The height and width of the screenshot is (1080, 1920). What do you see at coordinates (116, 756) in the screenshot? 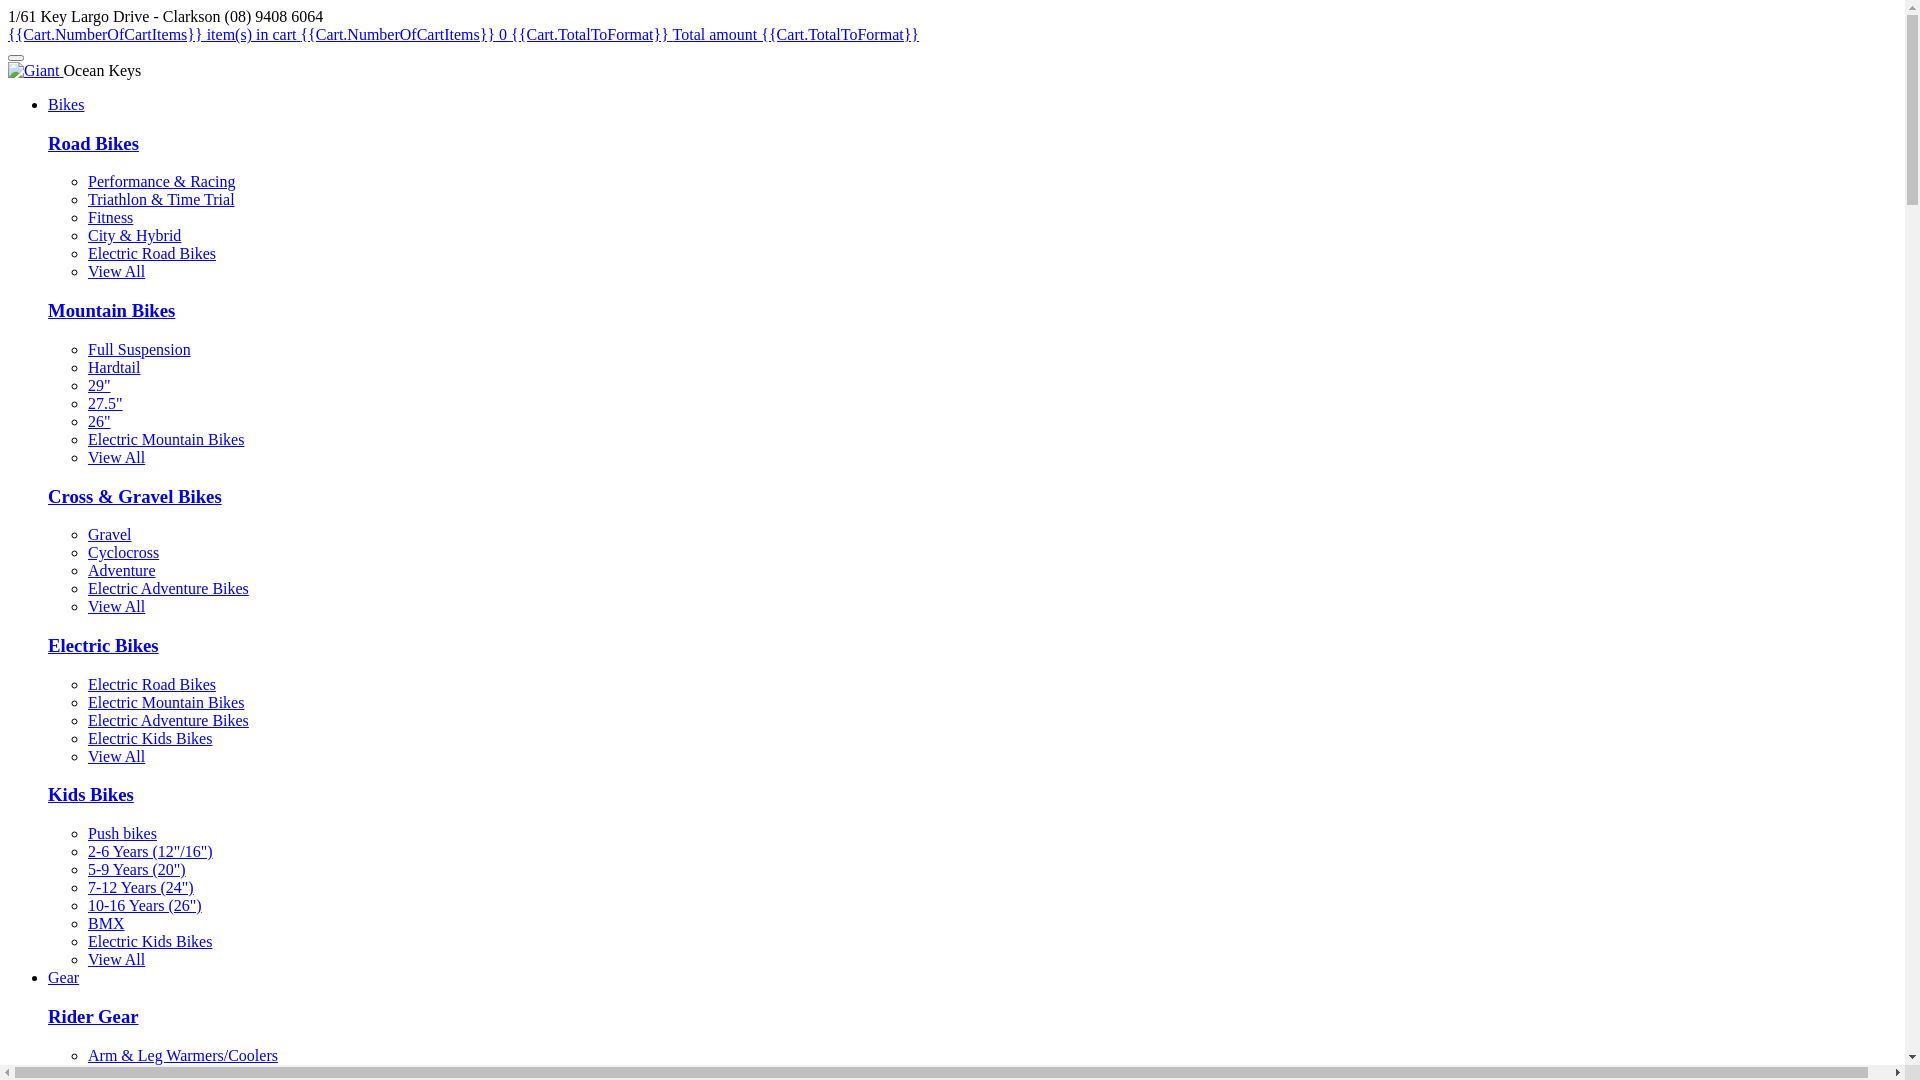
I see `View All` at bounding box center [116, 756].